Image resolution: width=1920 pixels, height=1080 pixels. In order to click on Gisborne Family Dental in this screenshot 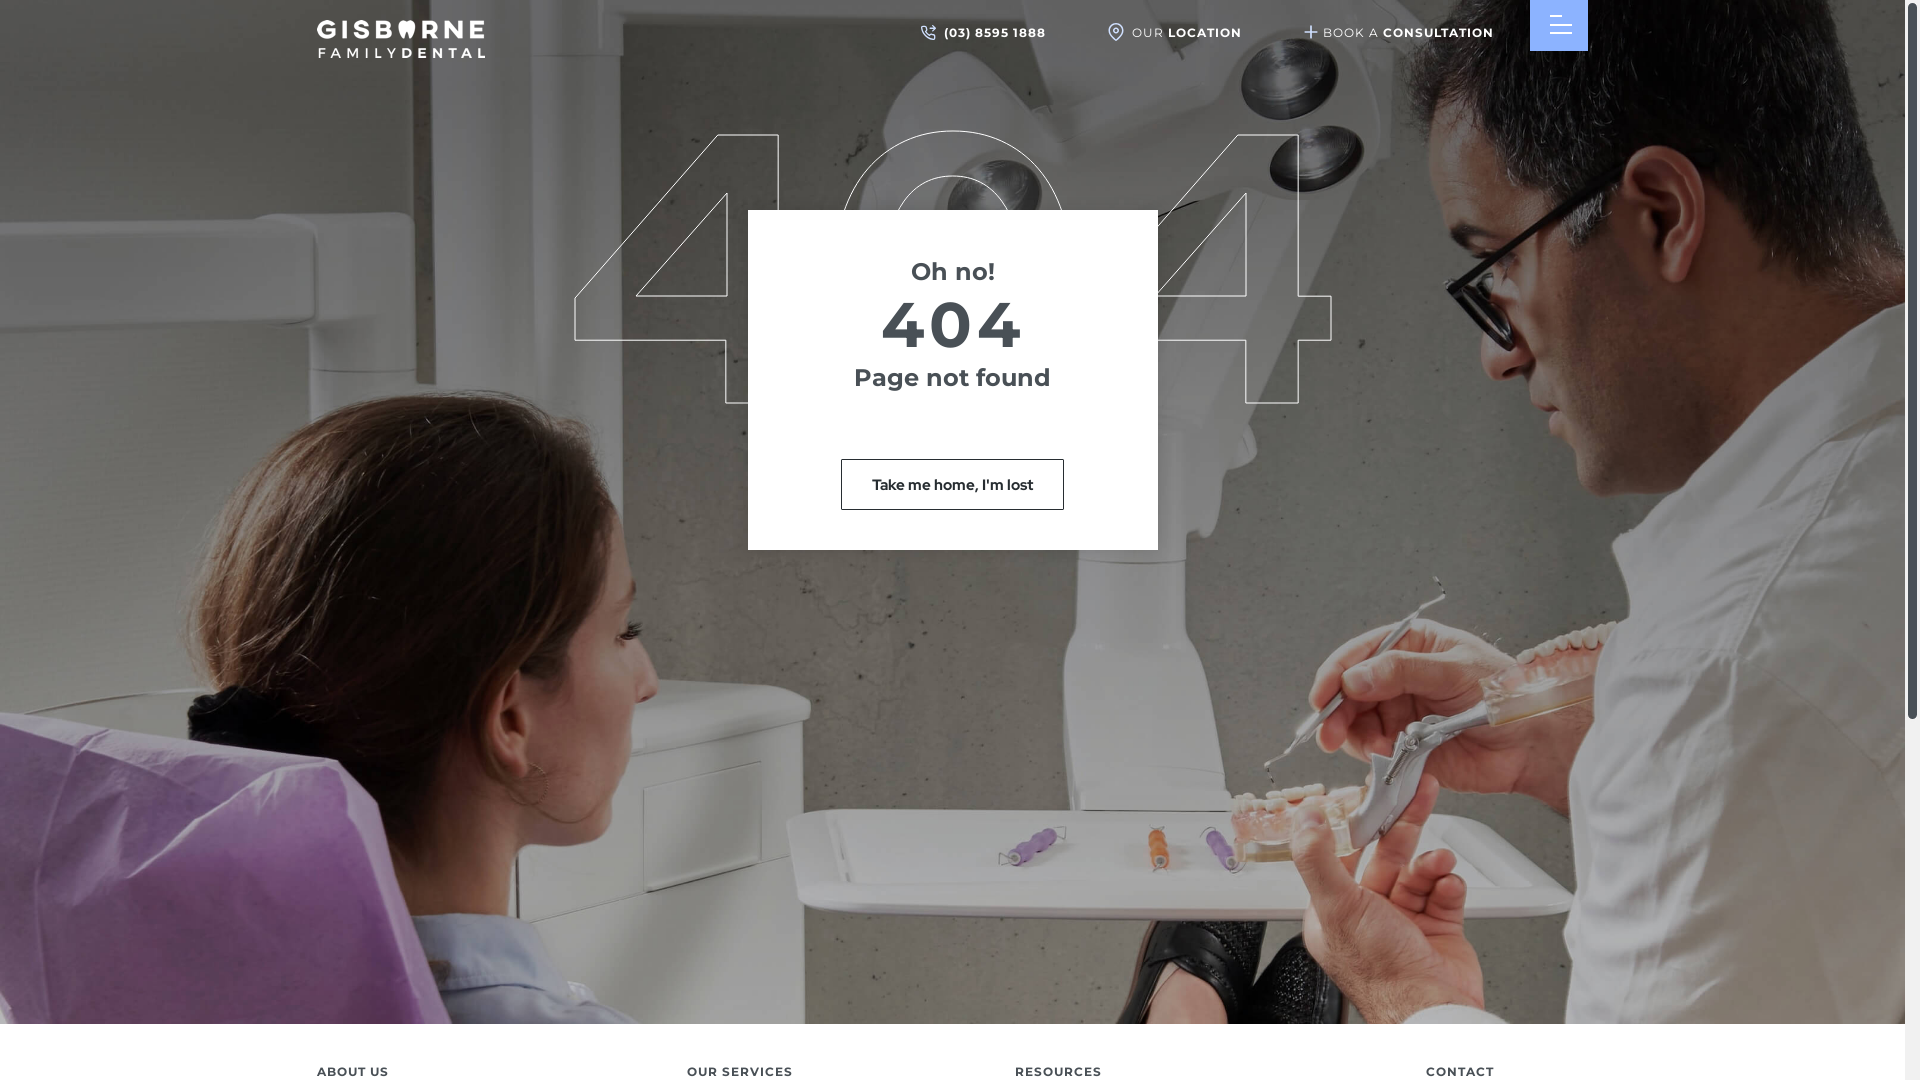, I will do `click(400, 52)`.